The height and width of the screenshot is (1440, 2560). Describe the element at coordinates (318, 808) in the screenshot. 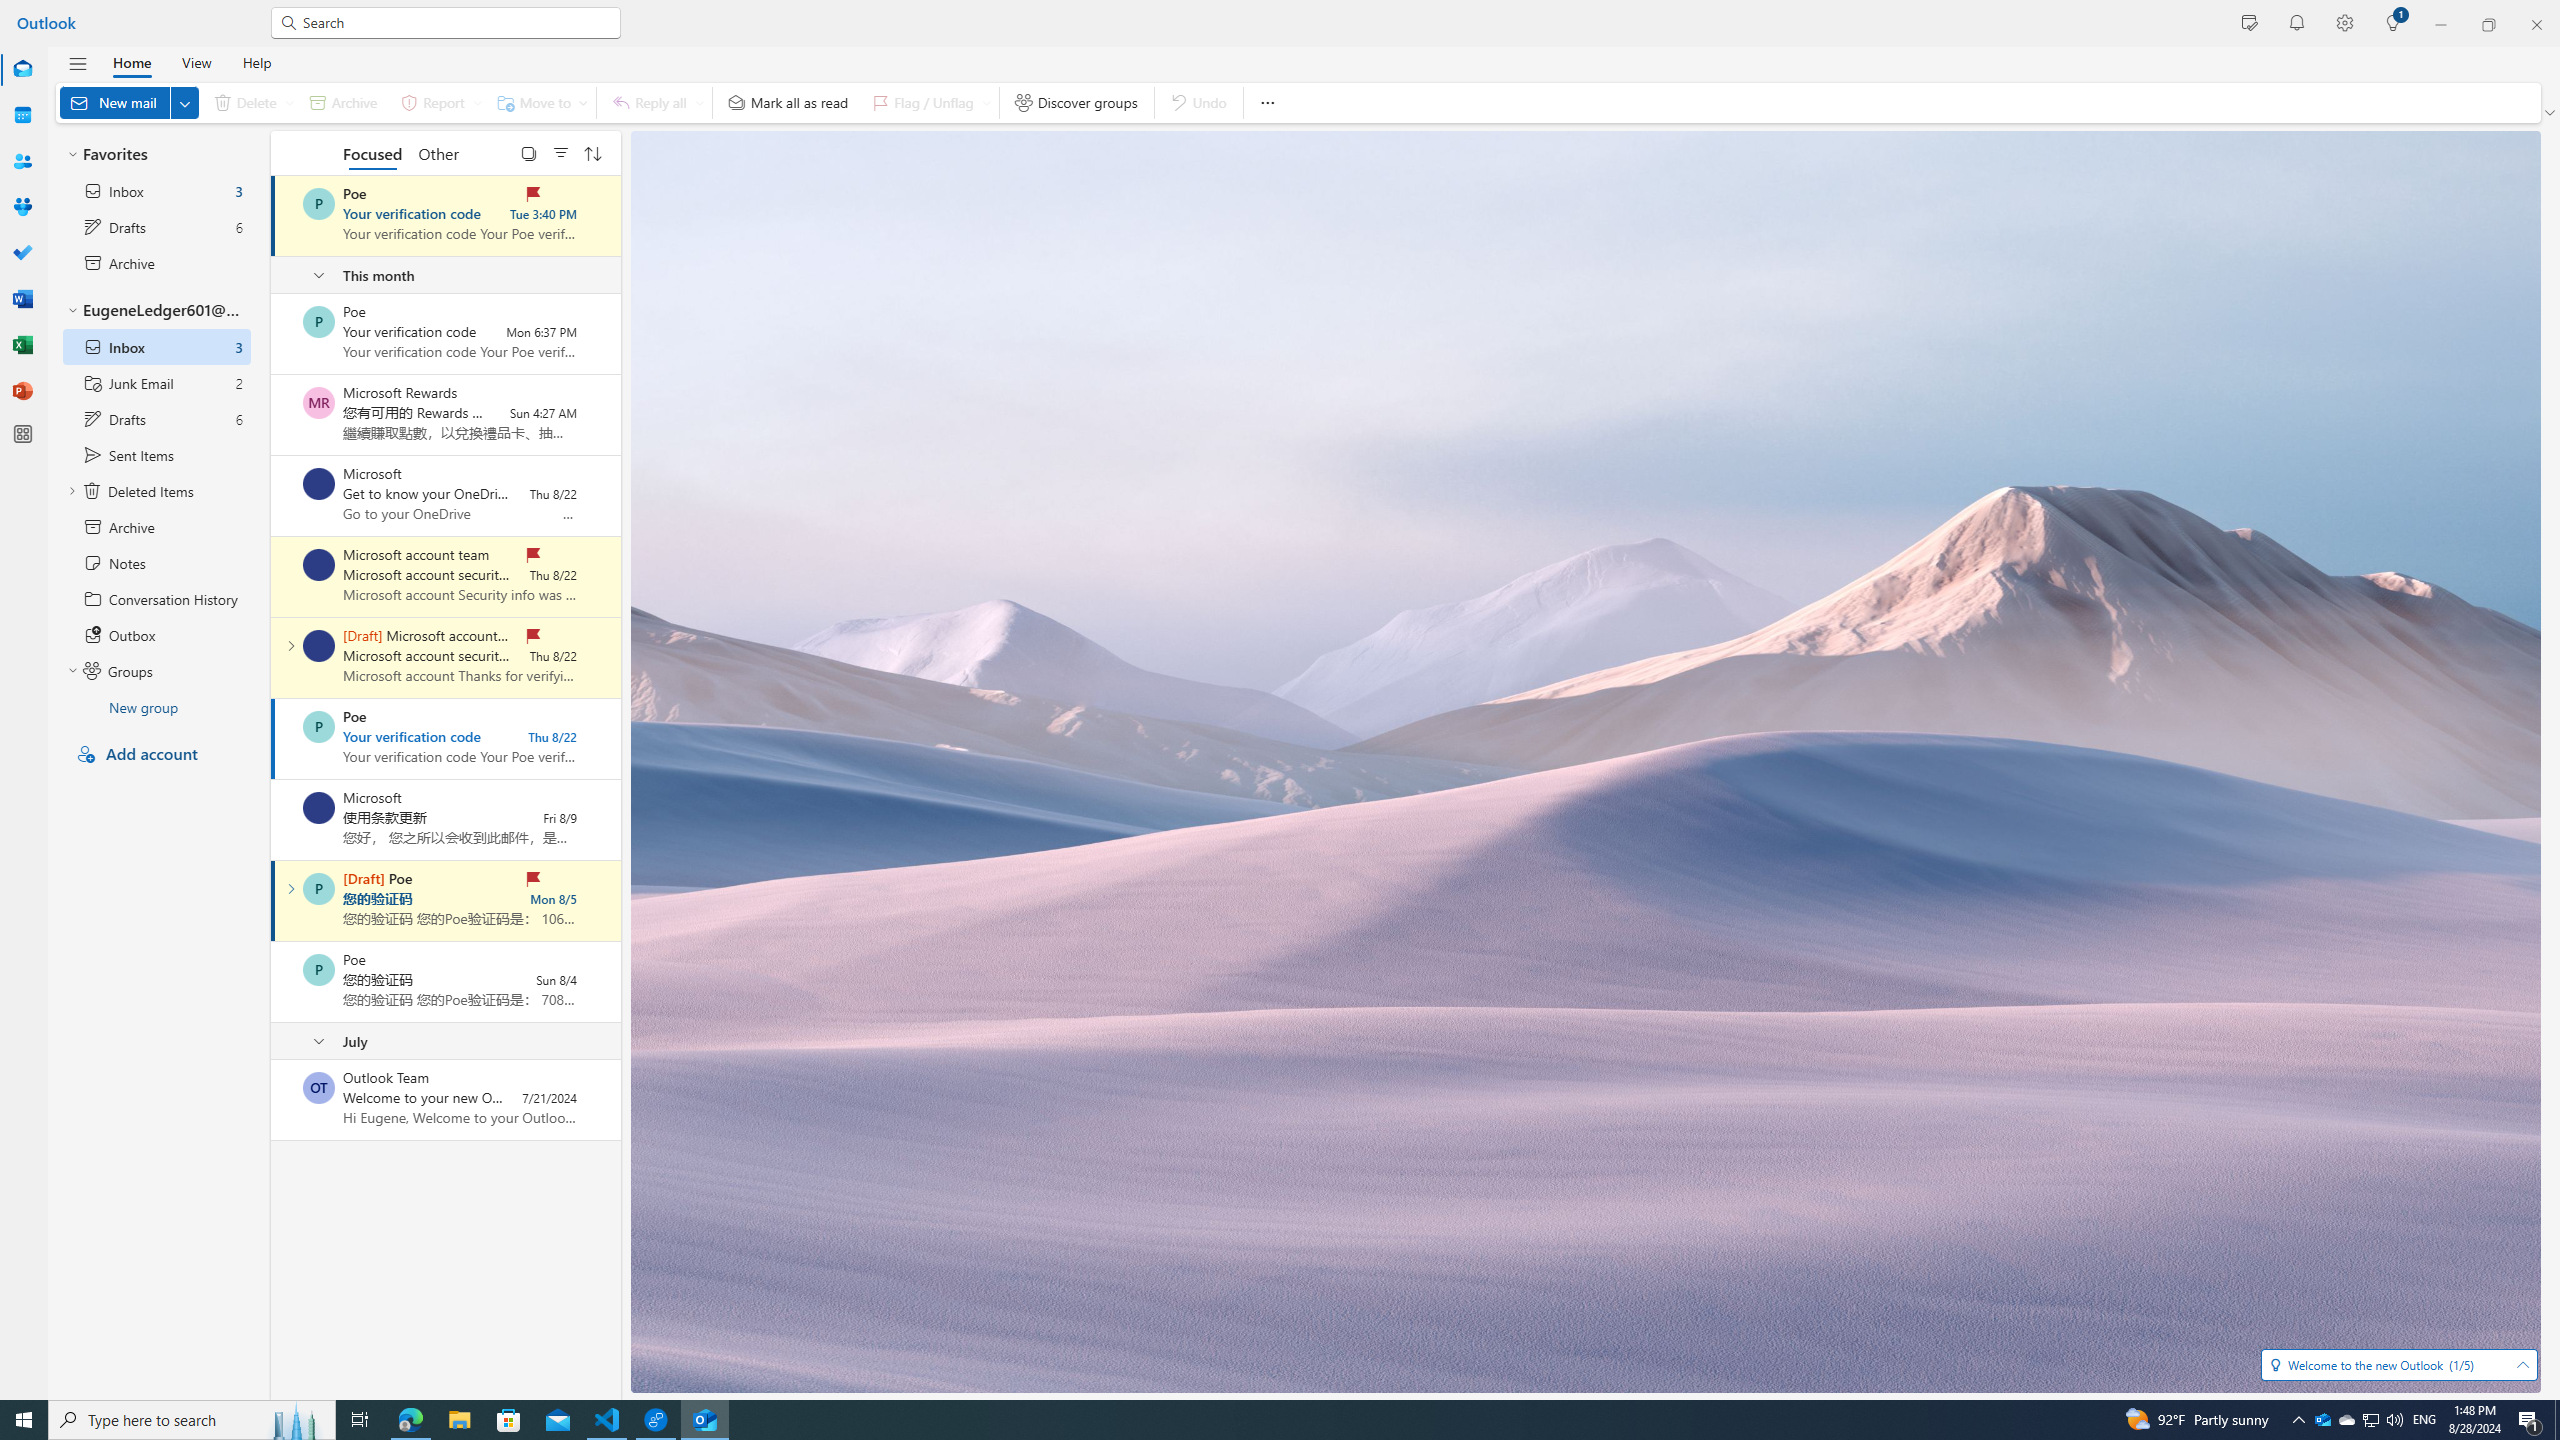

I see `Microsoft` at that location.